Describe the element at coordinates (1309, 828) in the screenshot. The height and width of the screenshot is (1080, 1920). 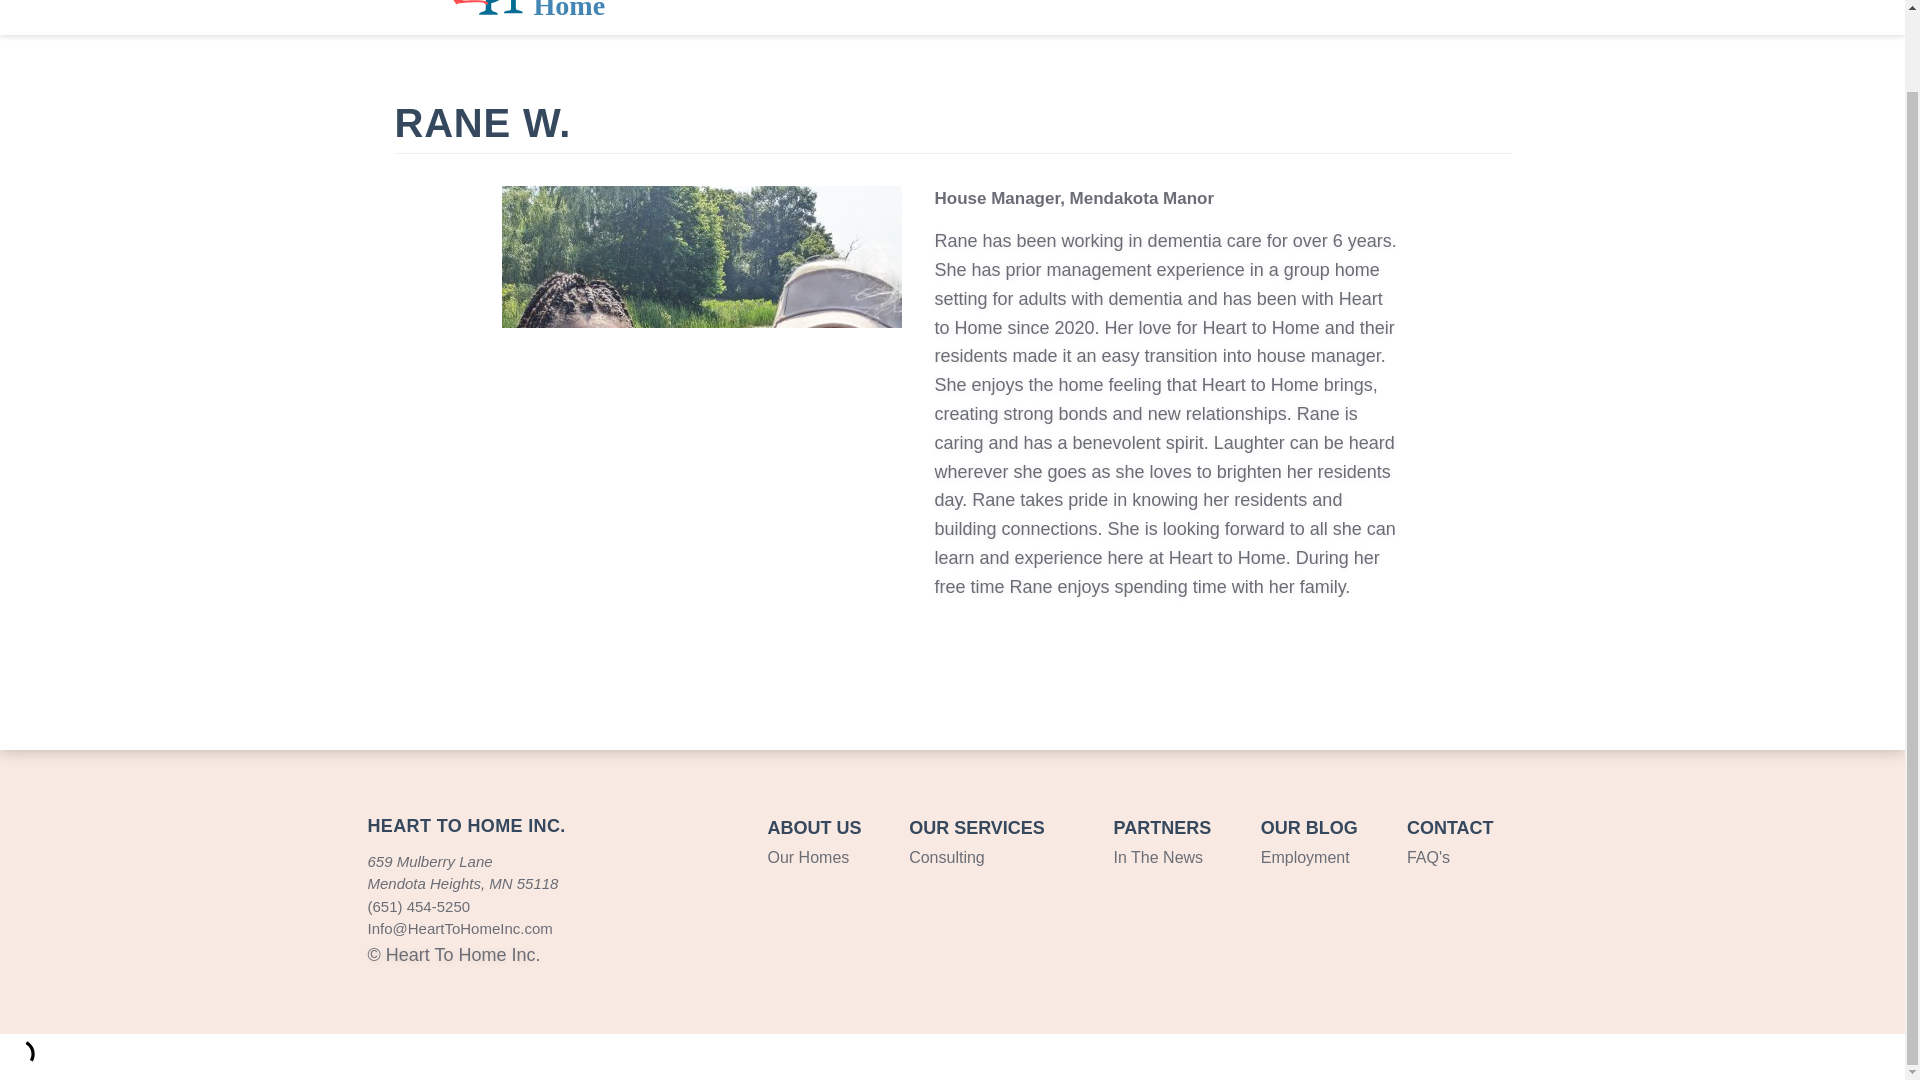
I see `OUR BLOG` at that location.